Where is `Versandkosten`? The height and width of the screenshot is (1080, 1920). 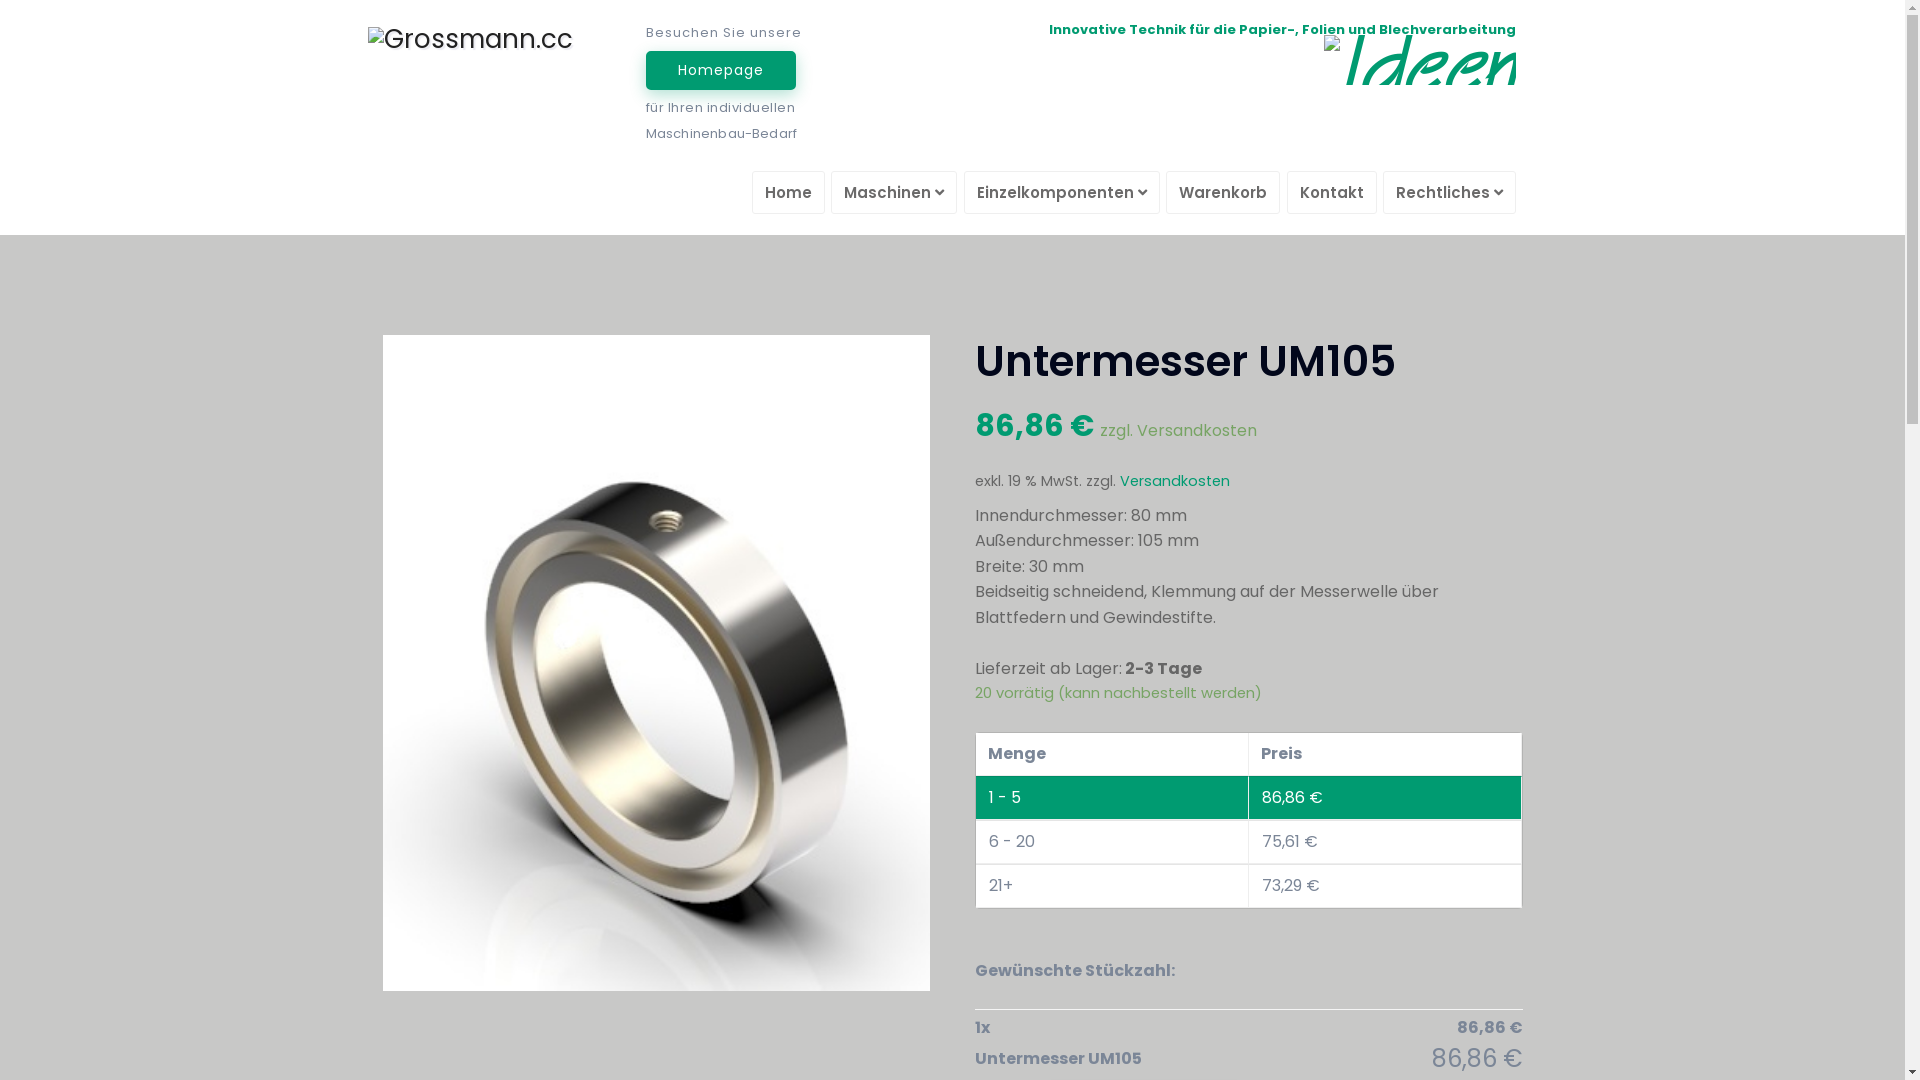
Versandkosten is located at coordinates (1175, 481).